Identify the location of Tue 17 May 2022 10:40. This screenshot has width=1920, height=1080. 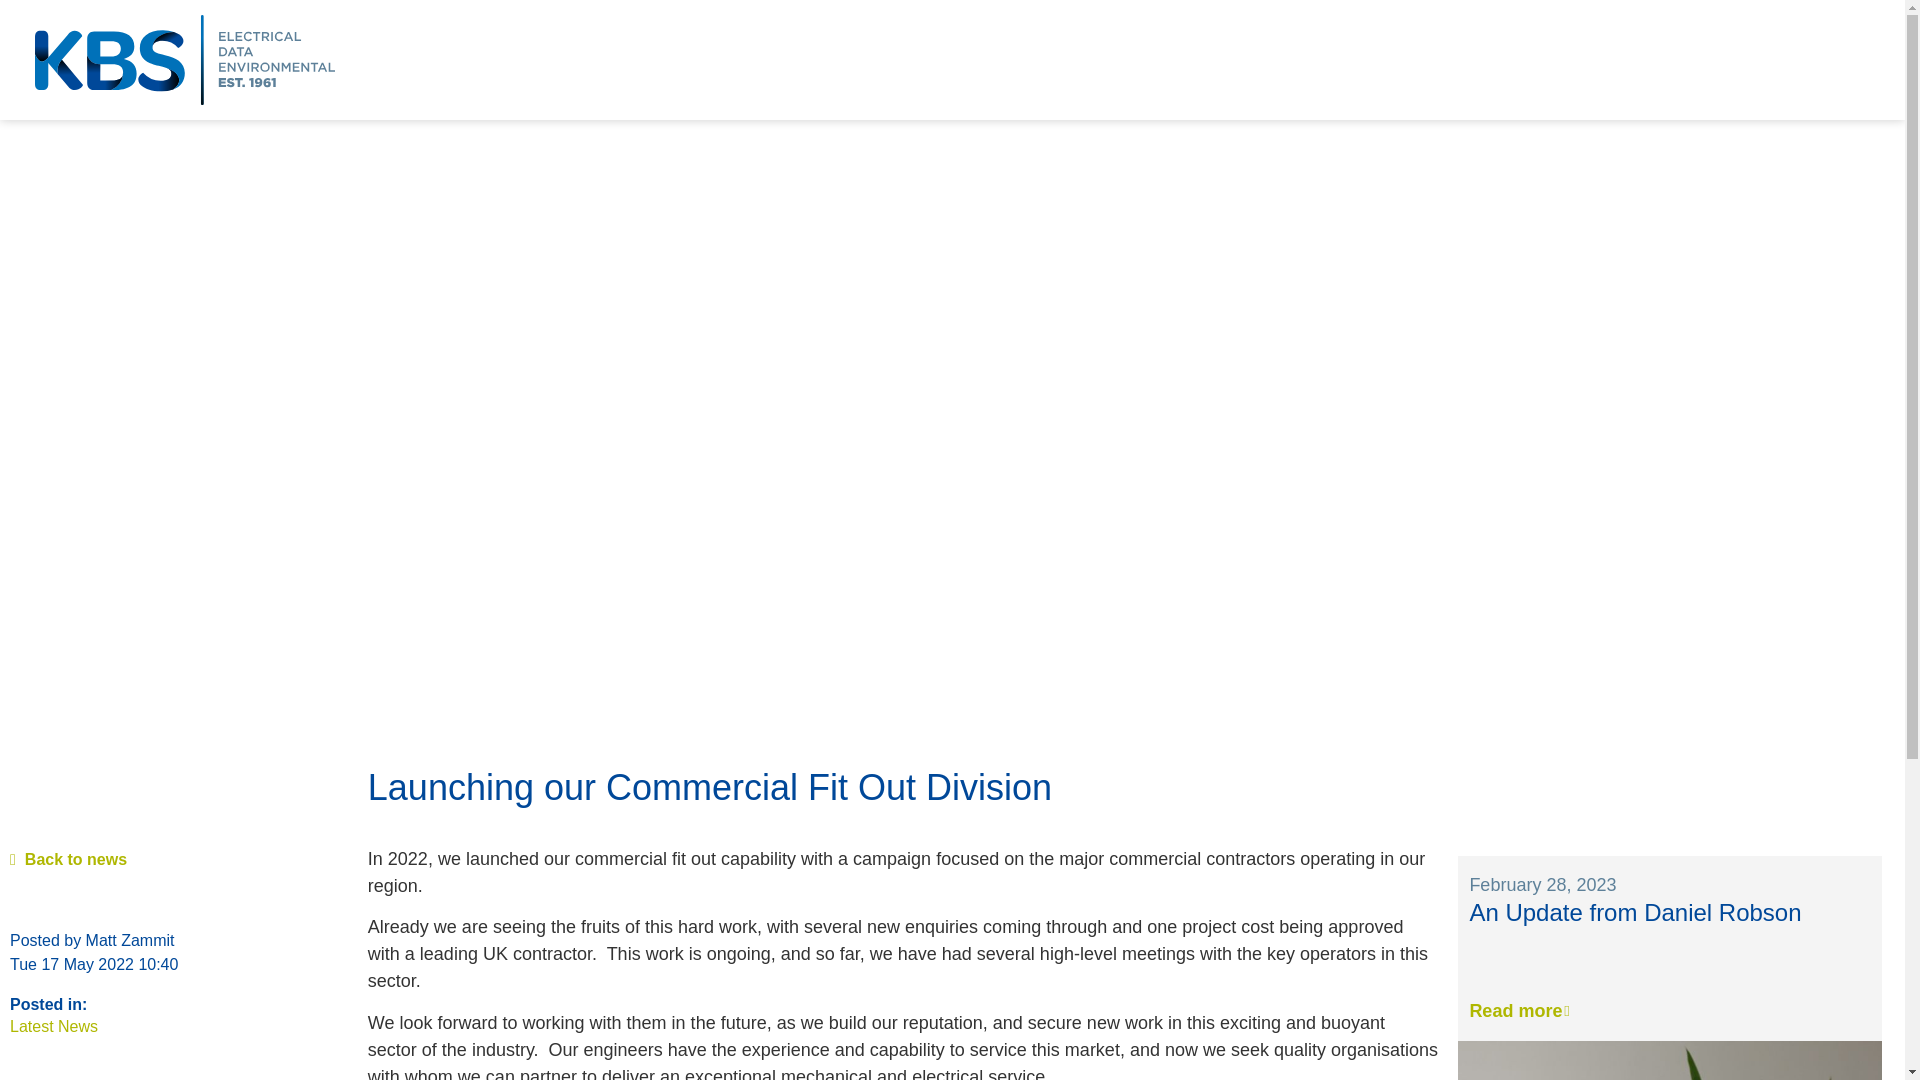
(94, 964).